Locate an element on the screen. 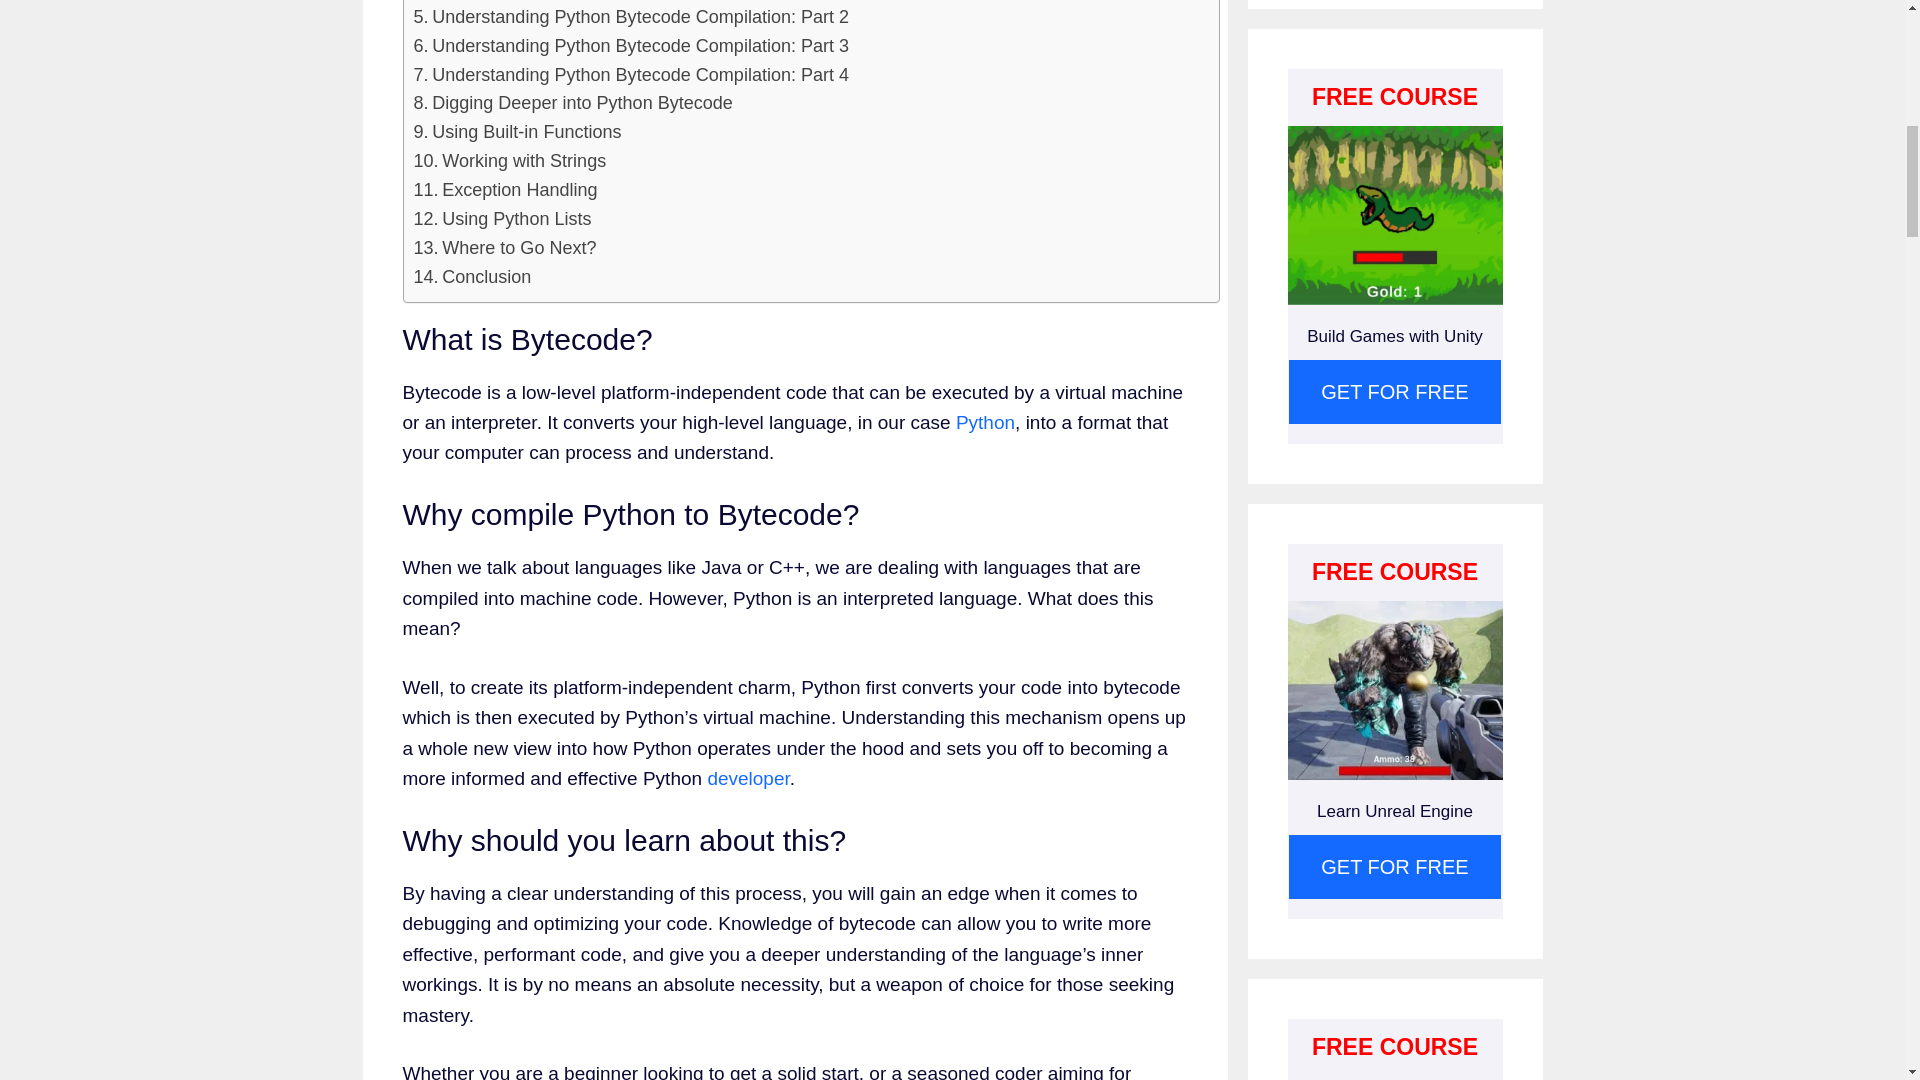 The height and width of the screenshot is (1080, 1920). Using Python Lists is located at coordinates (502, 220).